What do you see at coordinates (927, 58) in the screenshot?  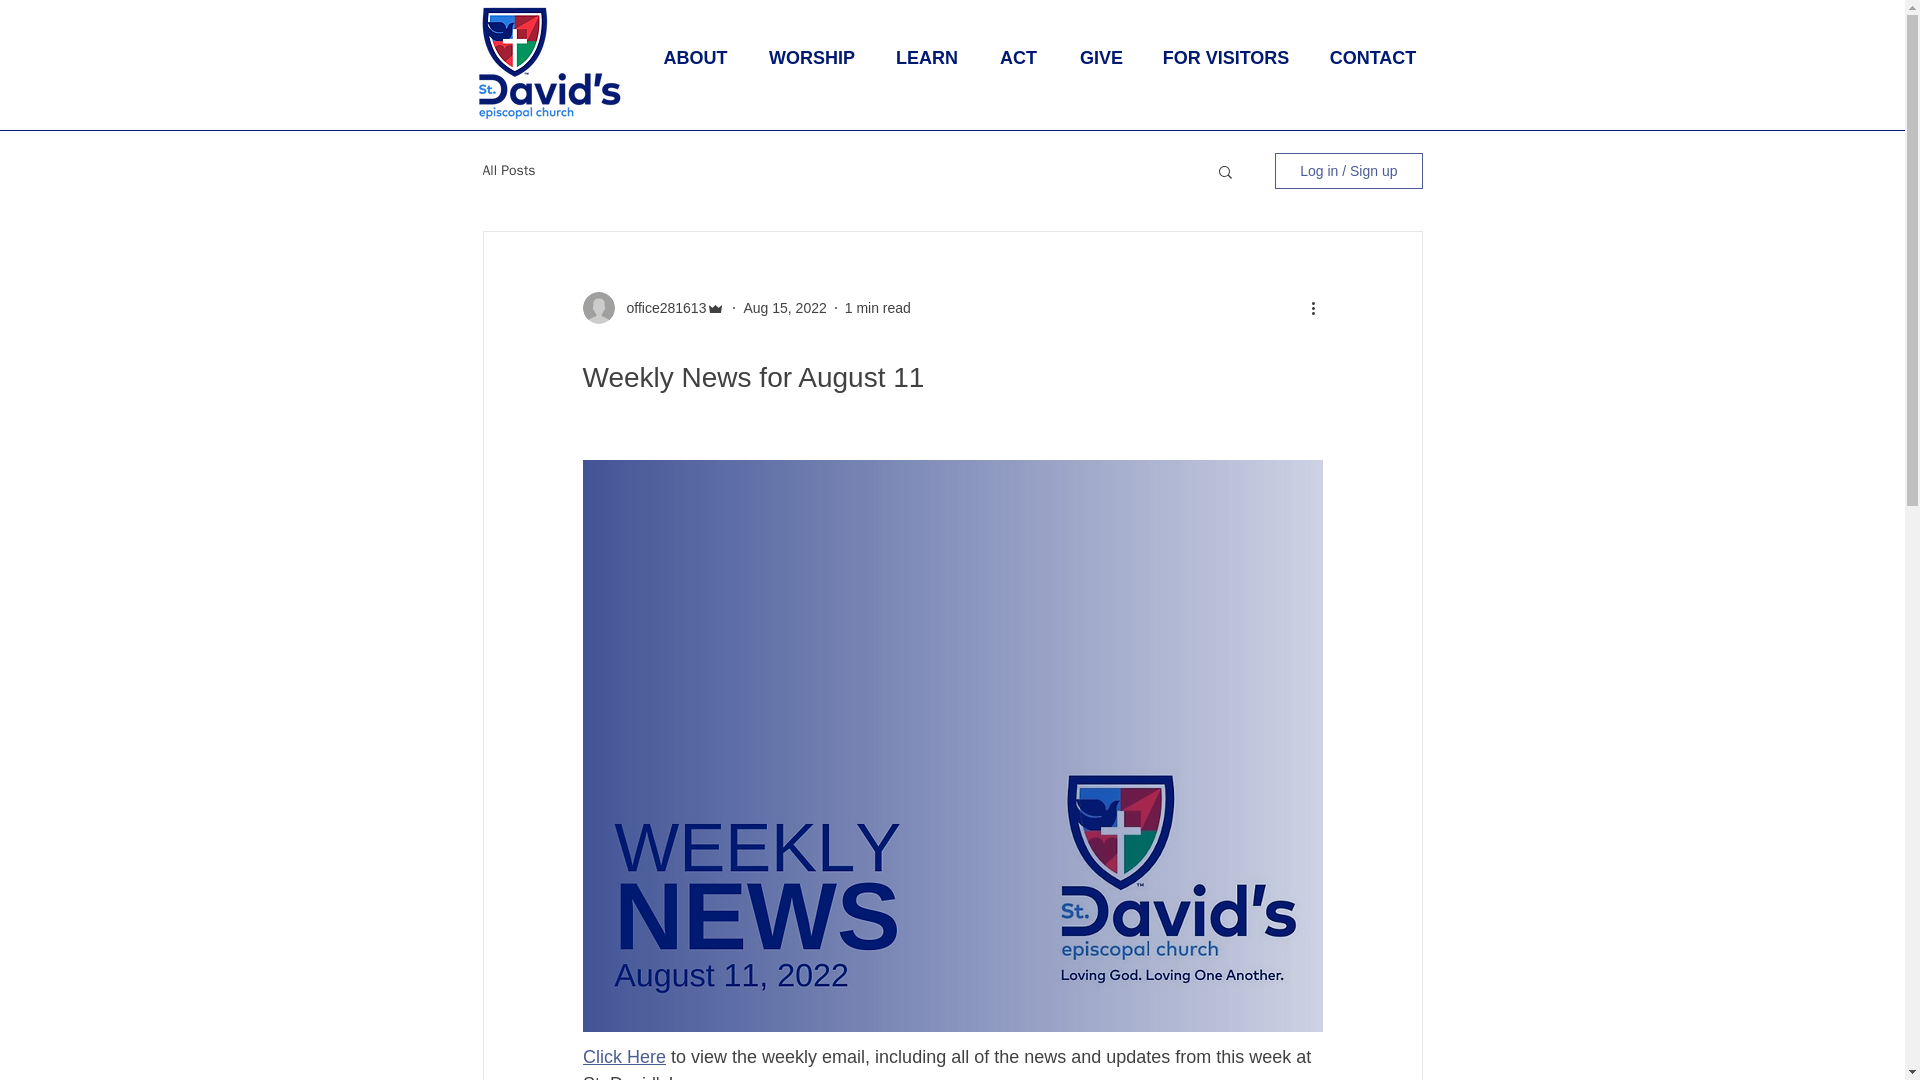 I see `LEARN` at bounding box center [927, 58].